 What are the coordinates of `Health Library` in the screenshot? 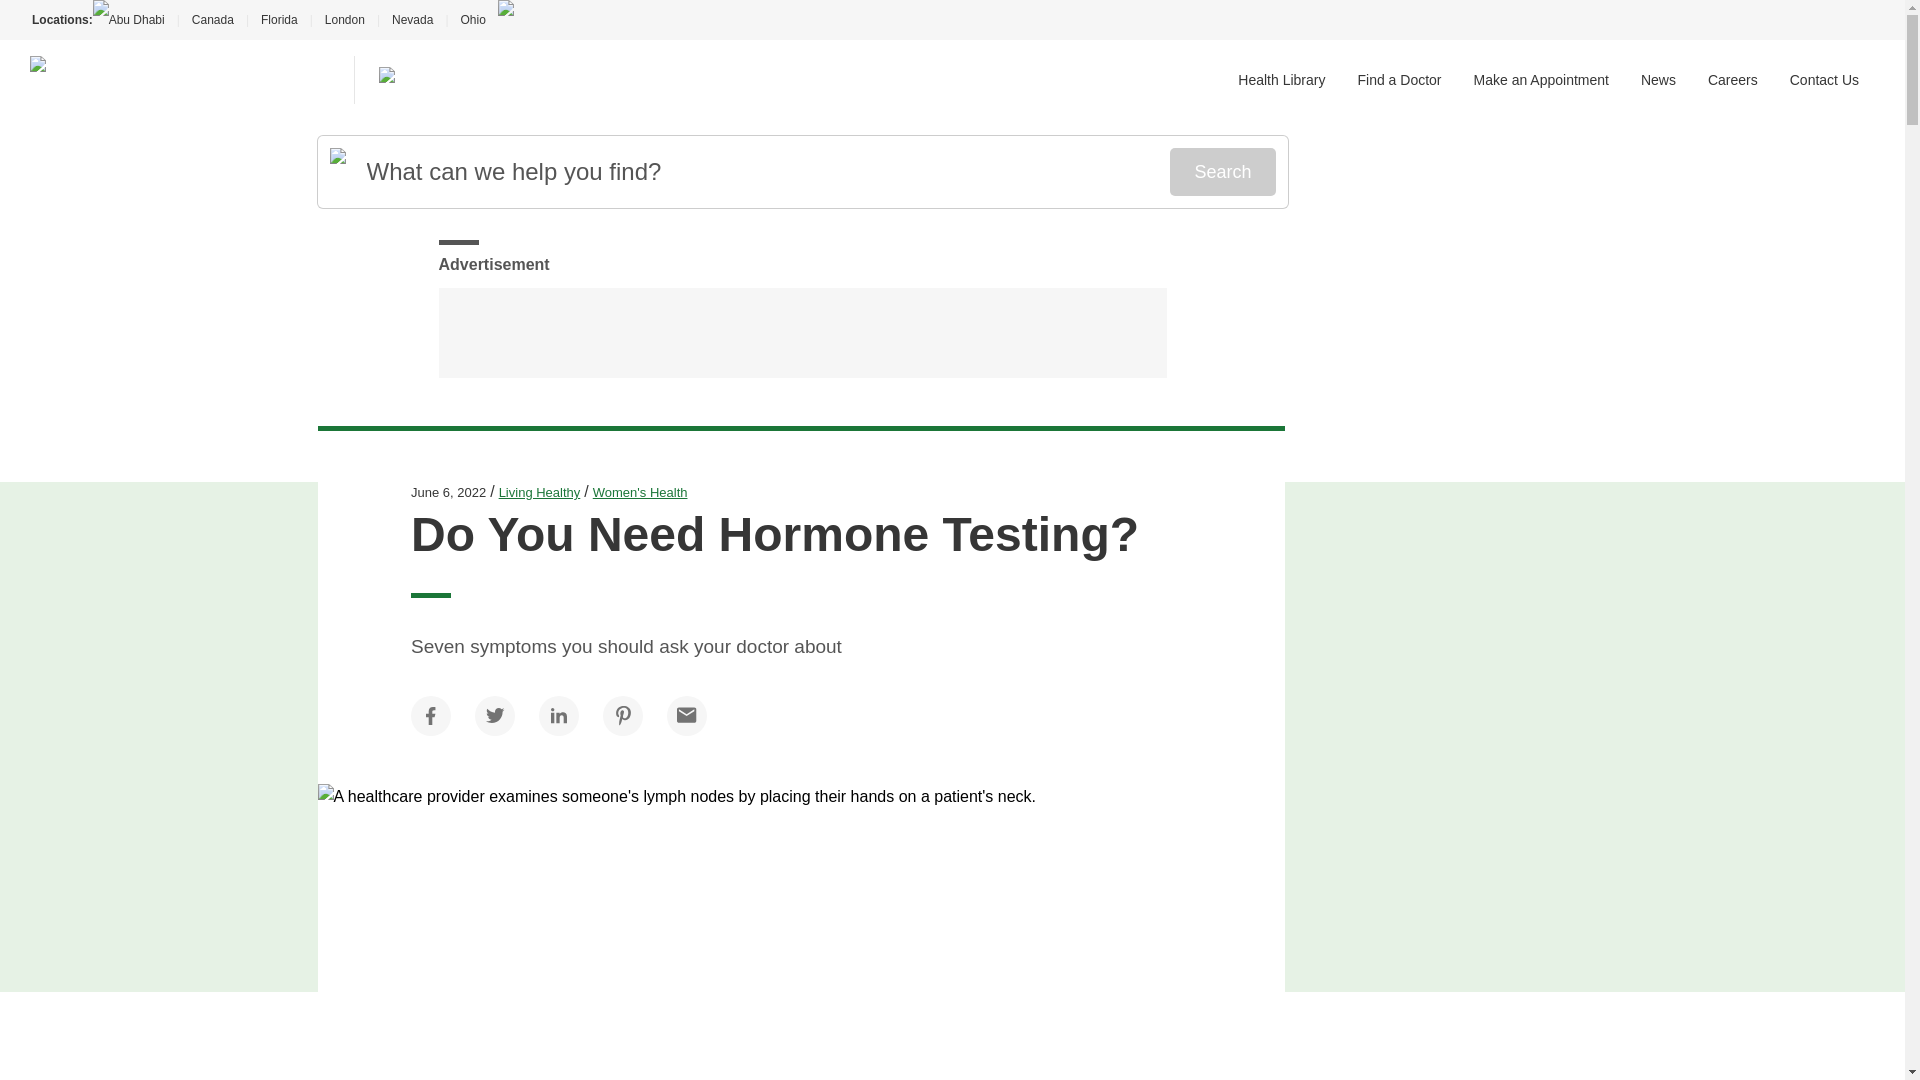 It's located at (1281, 80).